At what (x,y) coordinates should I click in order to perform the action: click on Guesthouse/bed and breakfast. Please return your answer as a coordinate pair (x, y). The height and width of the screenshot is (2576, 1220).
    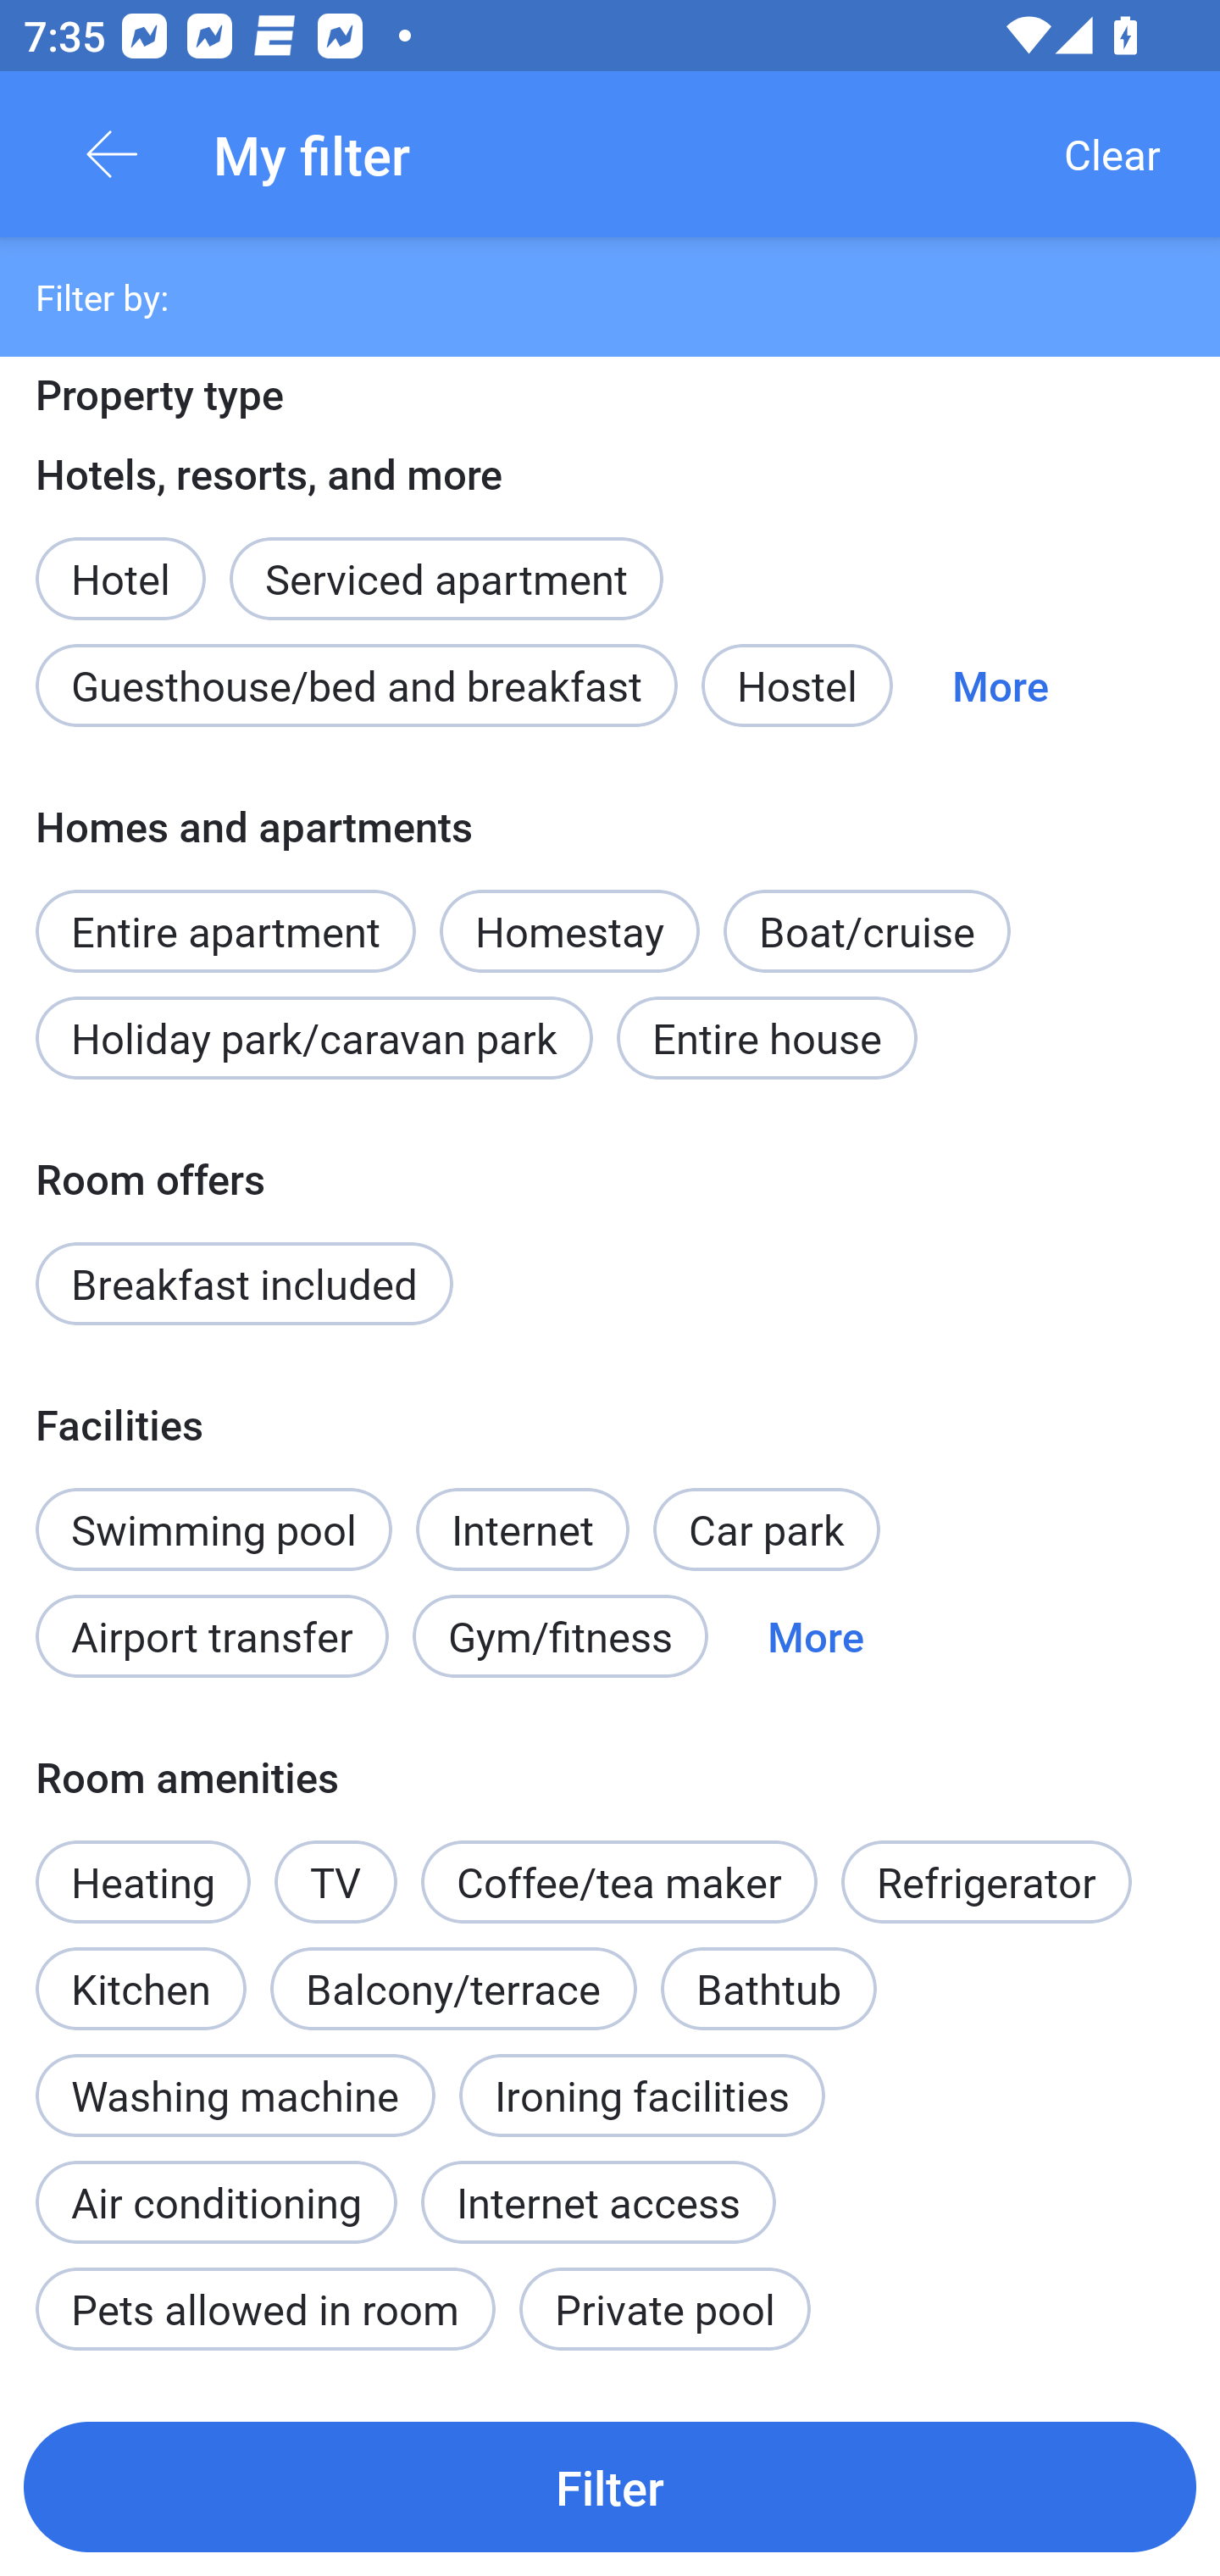
    Looking at the image, I should click on (356, 685).